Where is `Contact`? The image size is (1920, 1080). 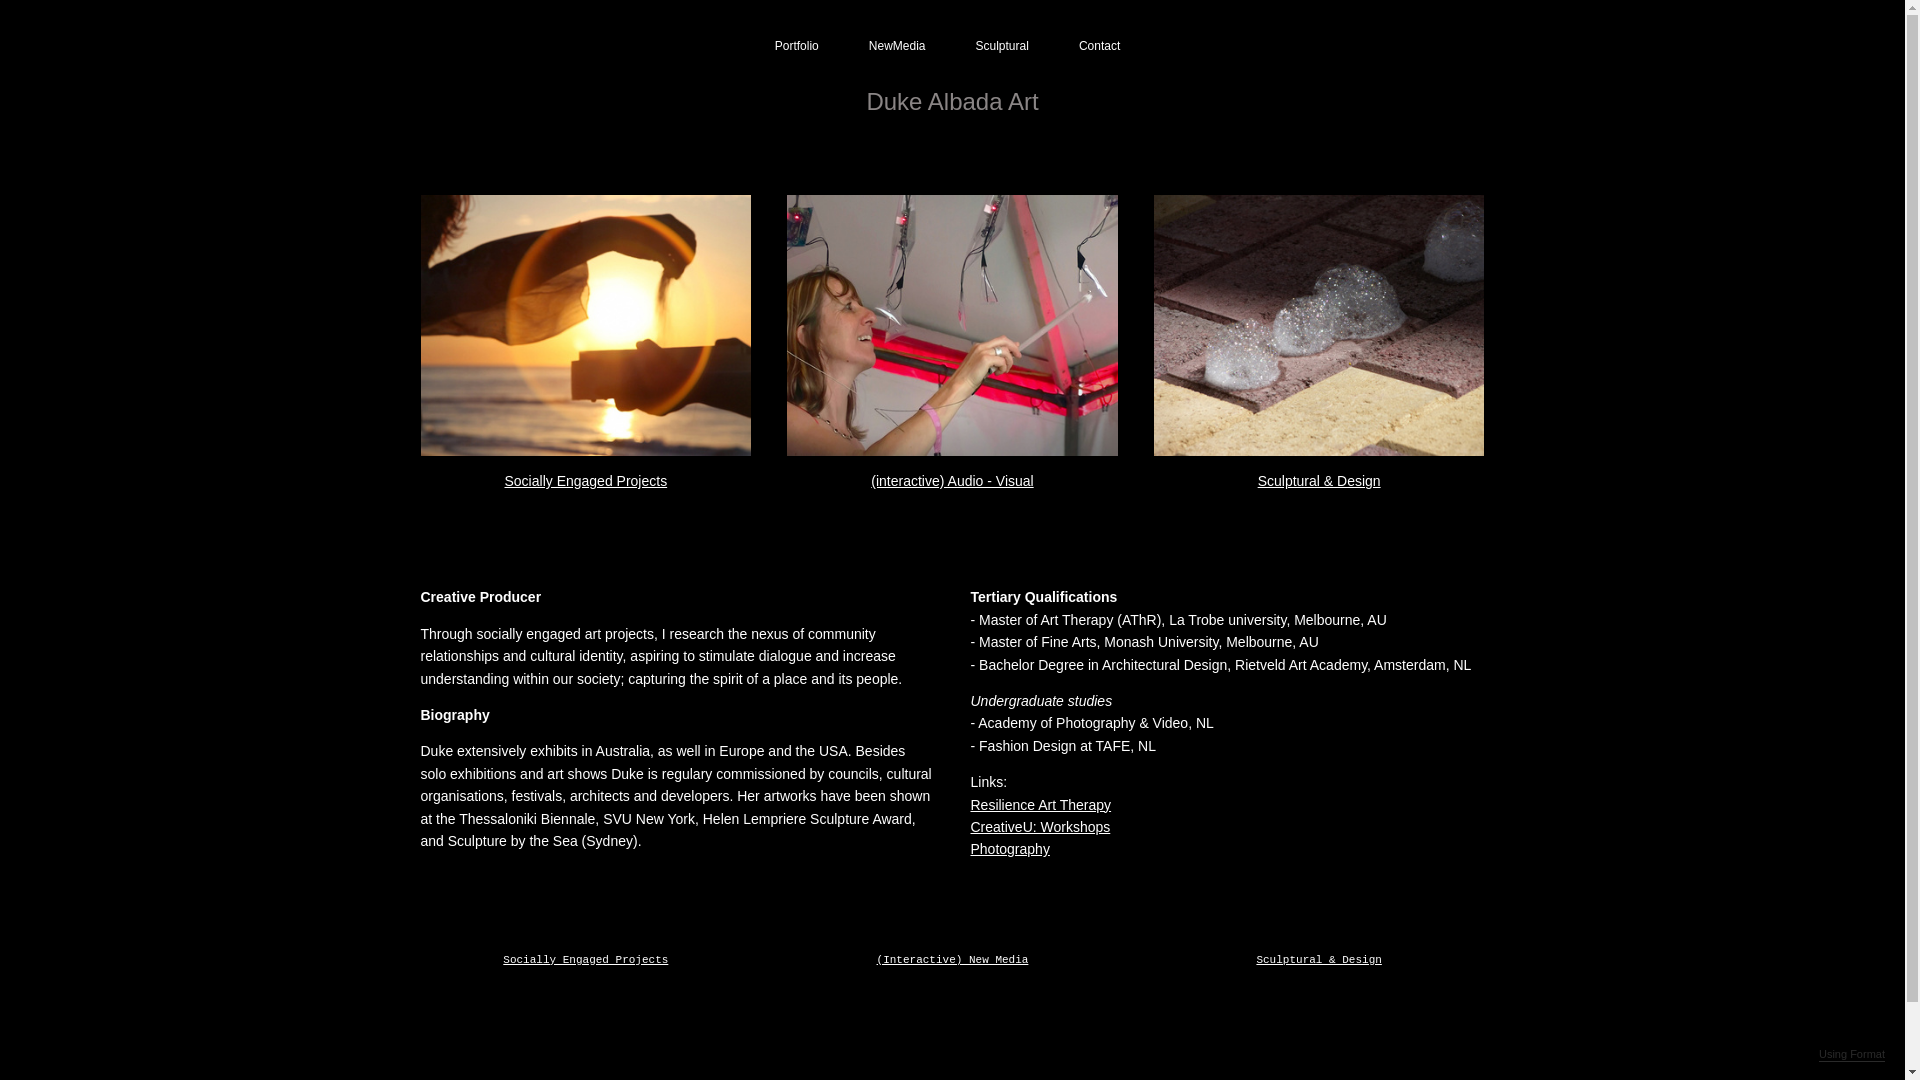
Contact is located at coordinates (1100, 46).